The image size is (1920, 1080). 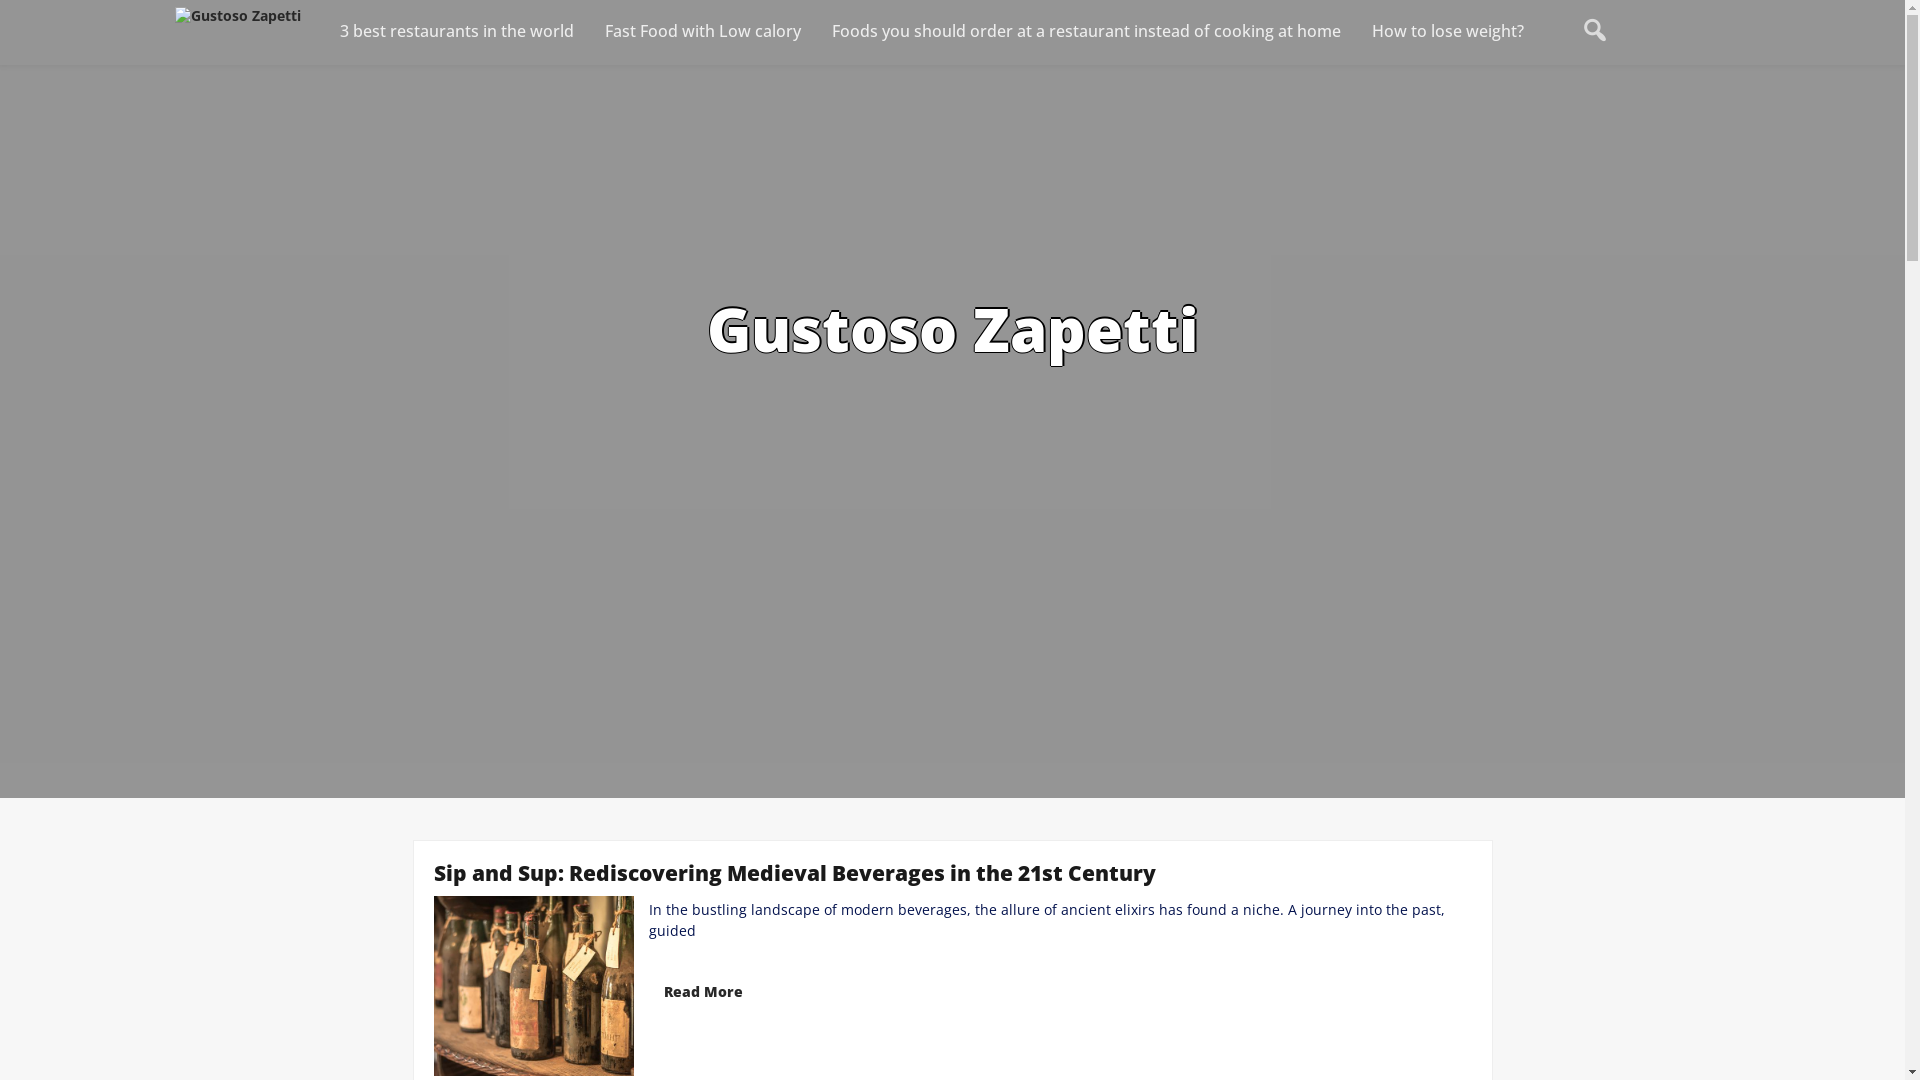 I want to click on Gustoso Zapetti, so click(x=952, y=329).